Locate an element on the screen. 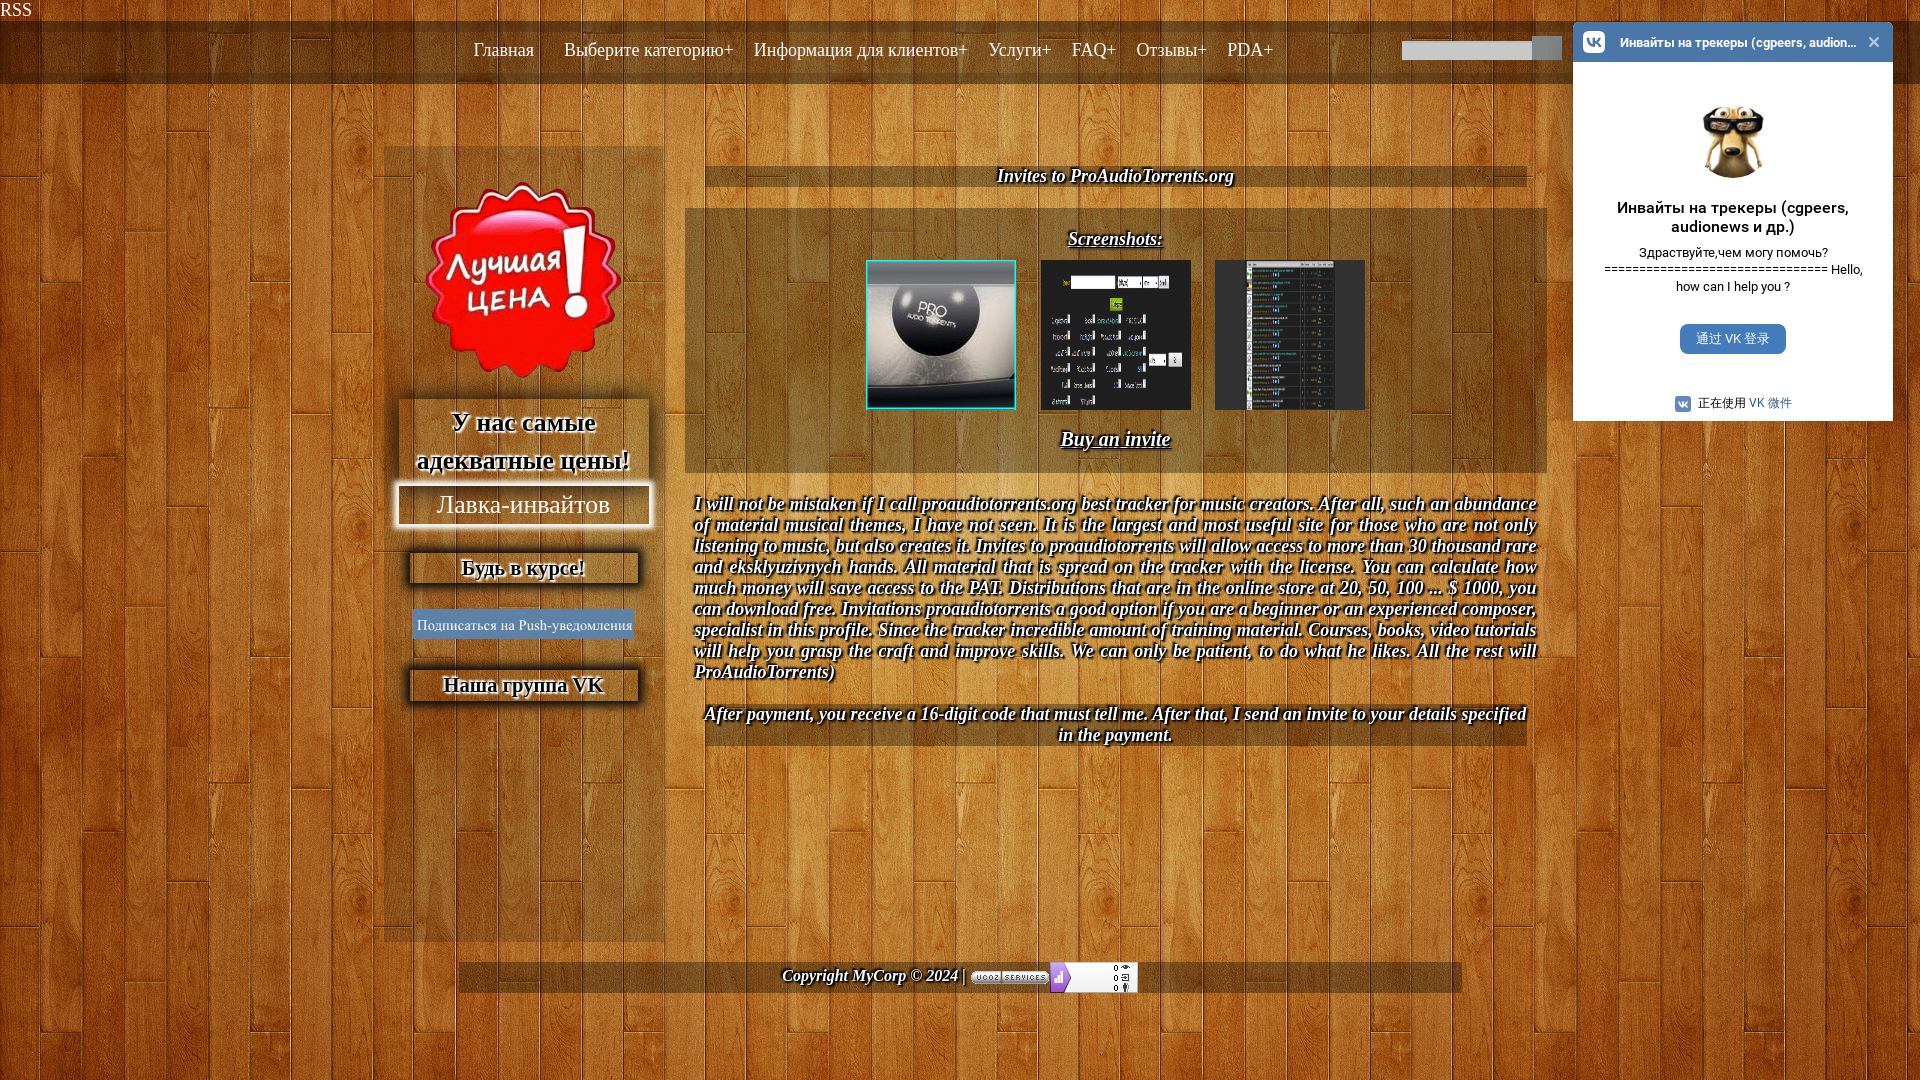 Image resolution: width=1920 pixels, height=1080 pixels. Click to enlarge is located at coordinates (1114, 414).